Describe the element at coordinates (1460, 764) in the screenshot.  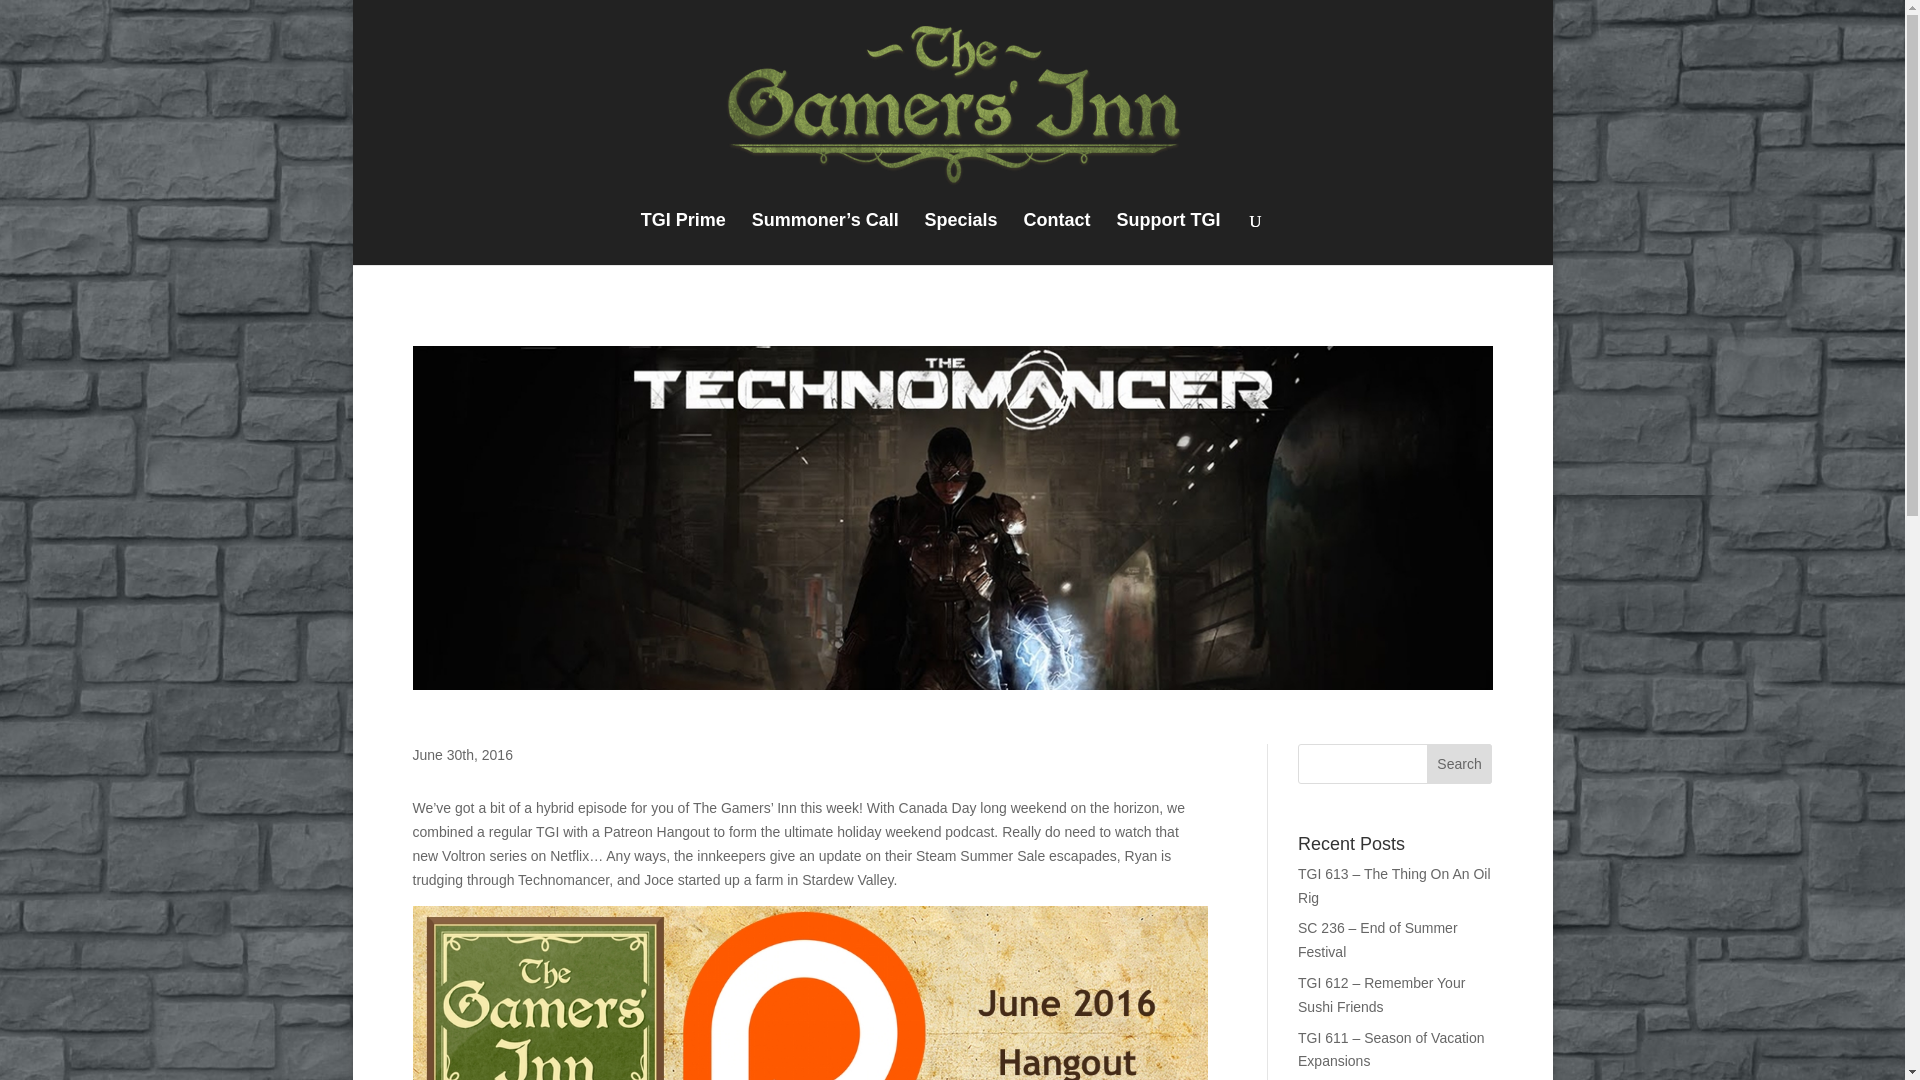
I see `Search` at that location.